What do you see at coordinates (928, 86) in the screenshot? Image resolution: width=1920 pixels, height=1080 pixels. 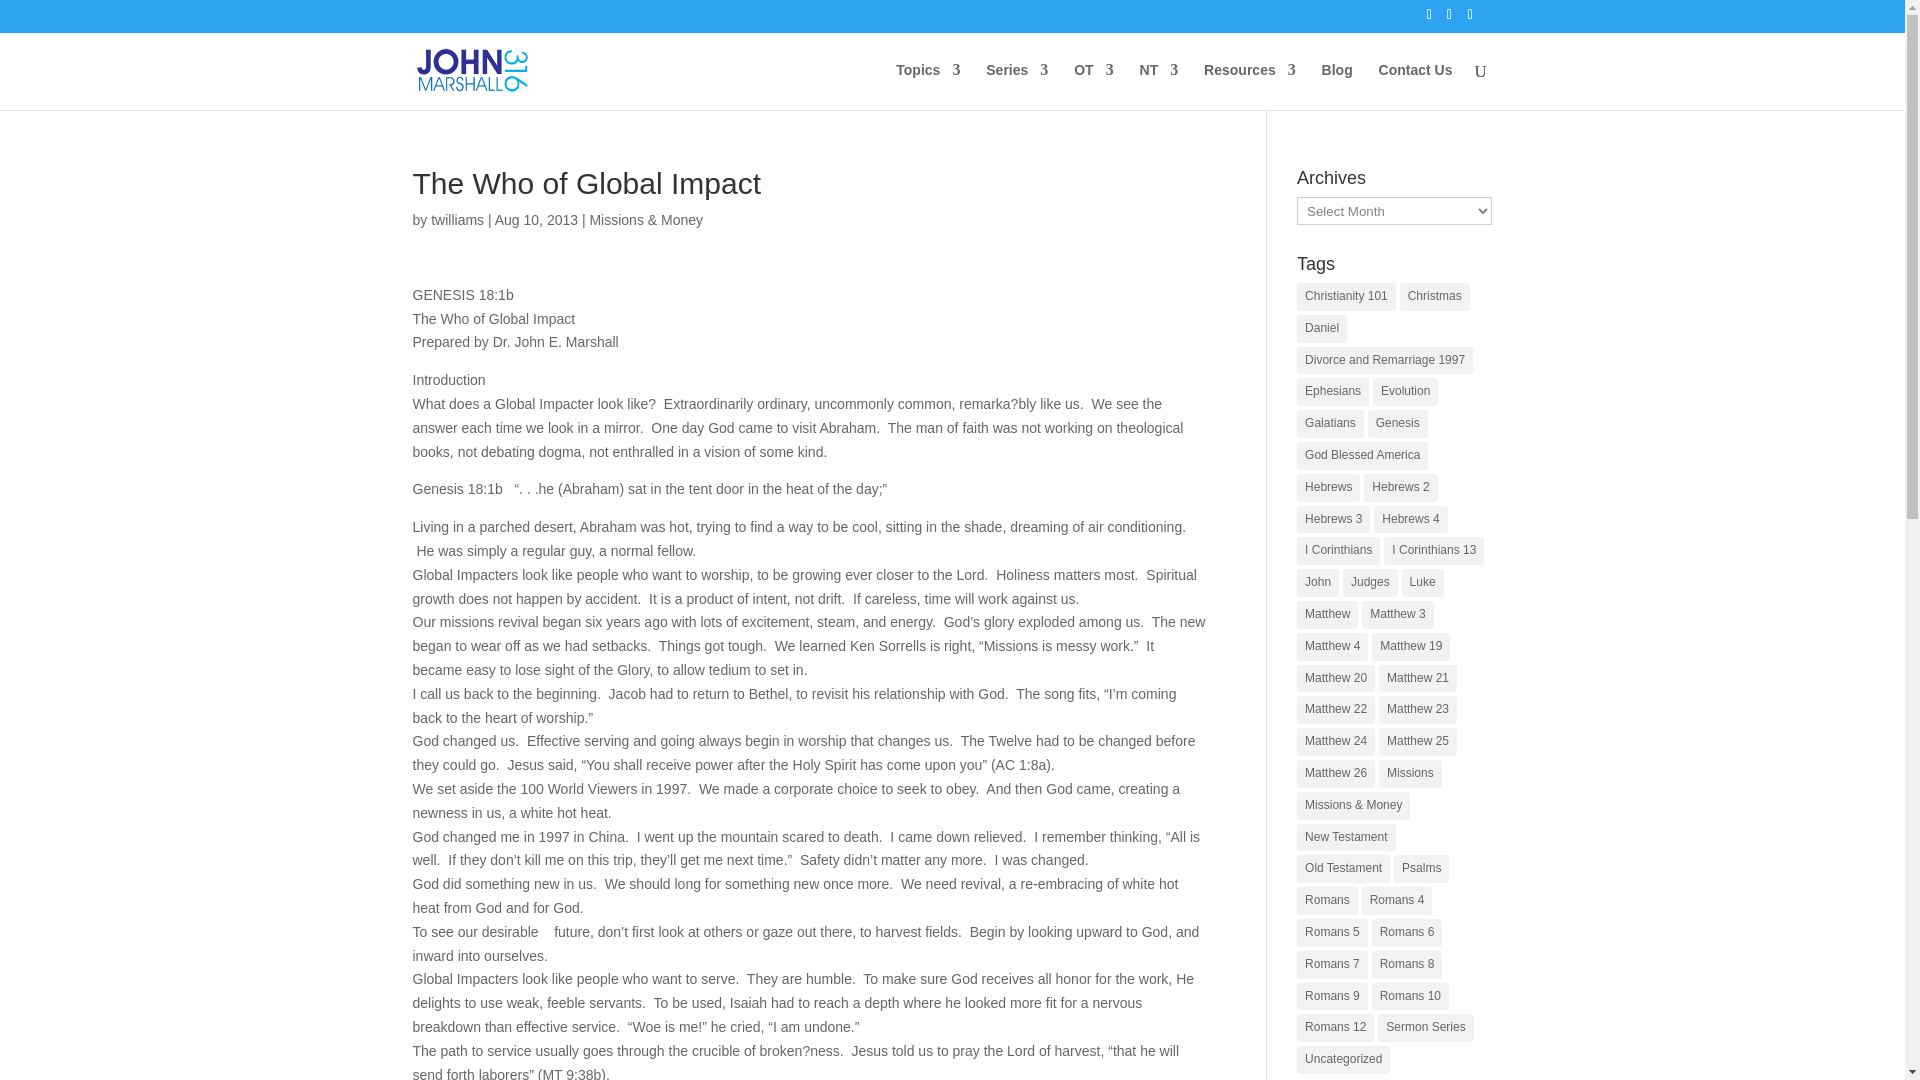 I see `Topics` at bounding box center [928, 86].